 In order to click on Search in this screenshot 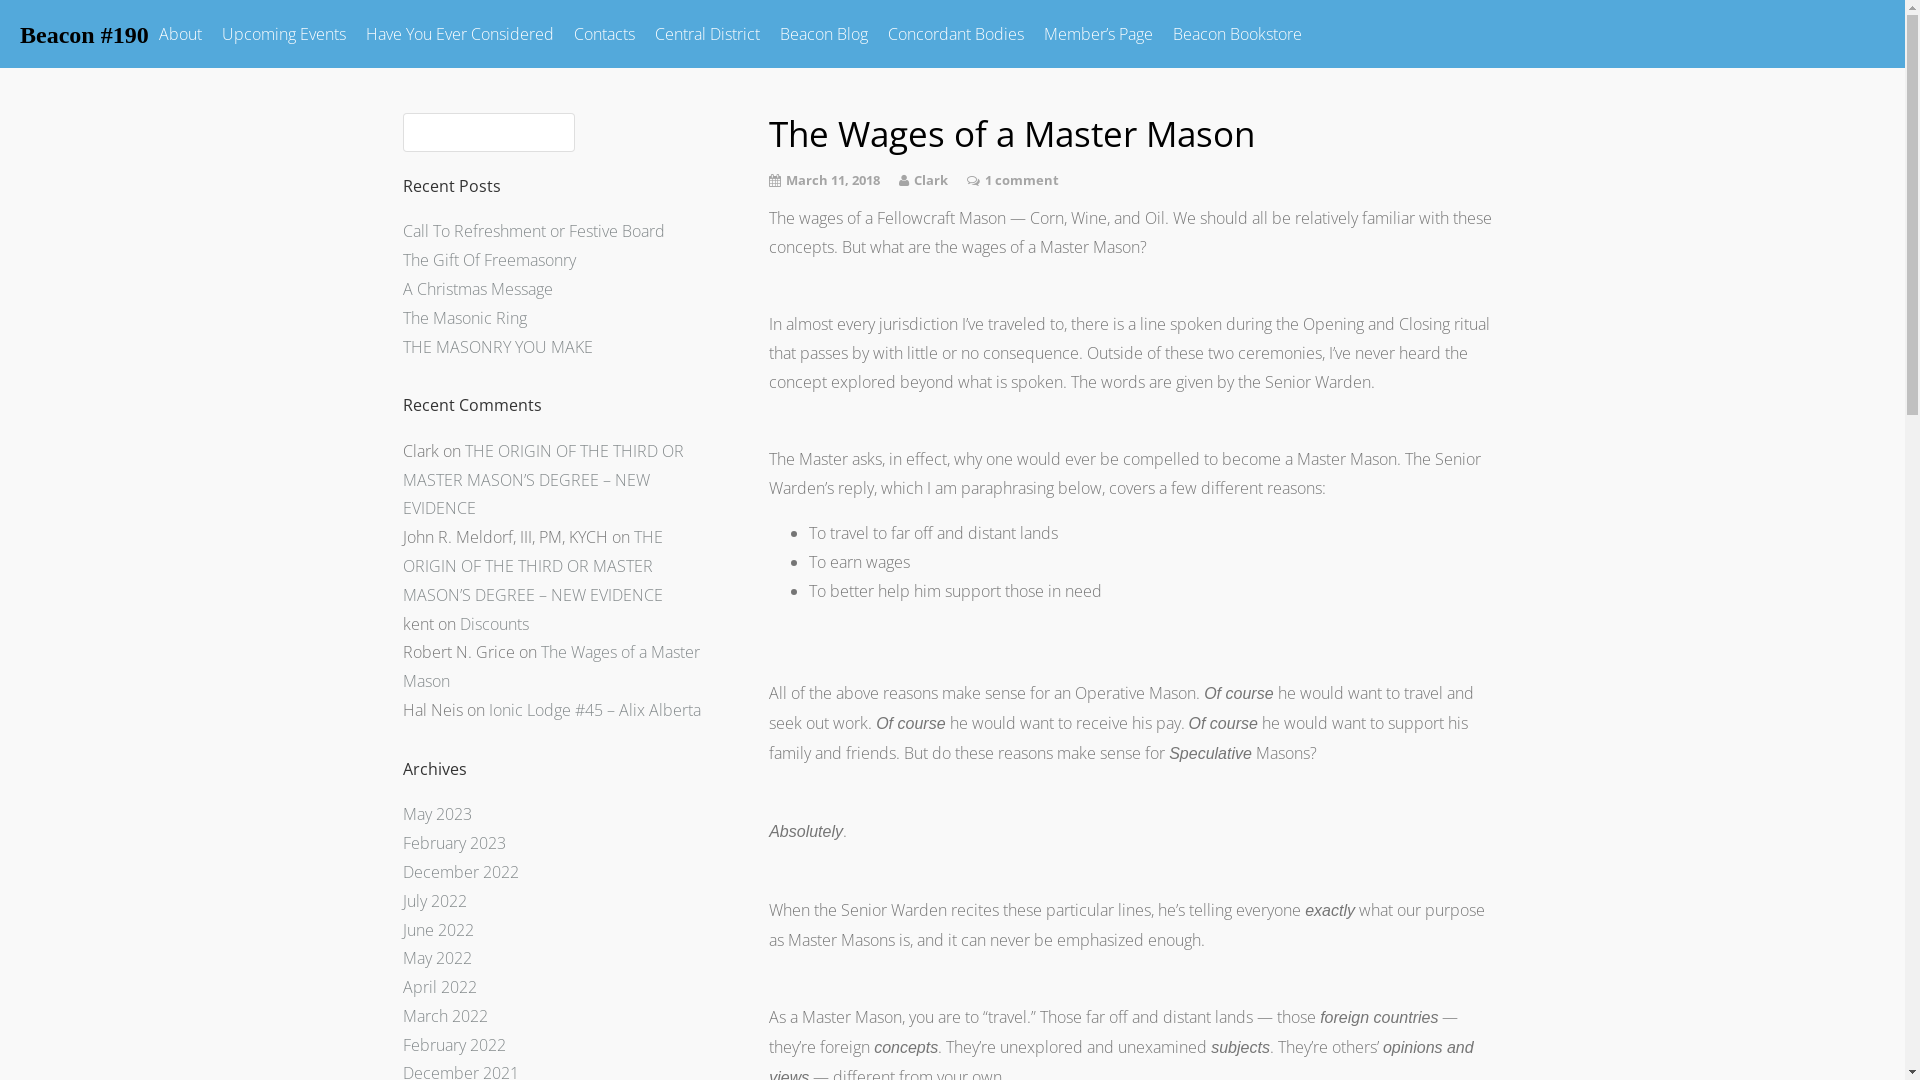, I will do `click(44, 21)`.